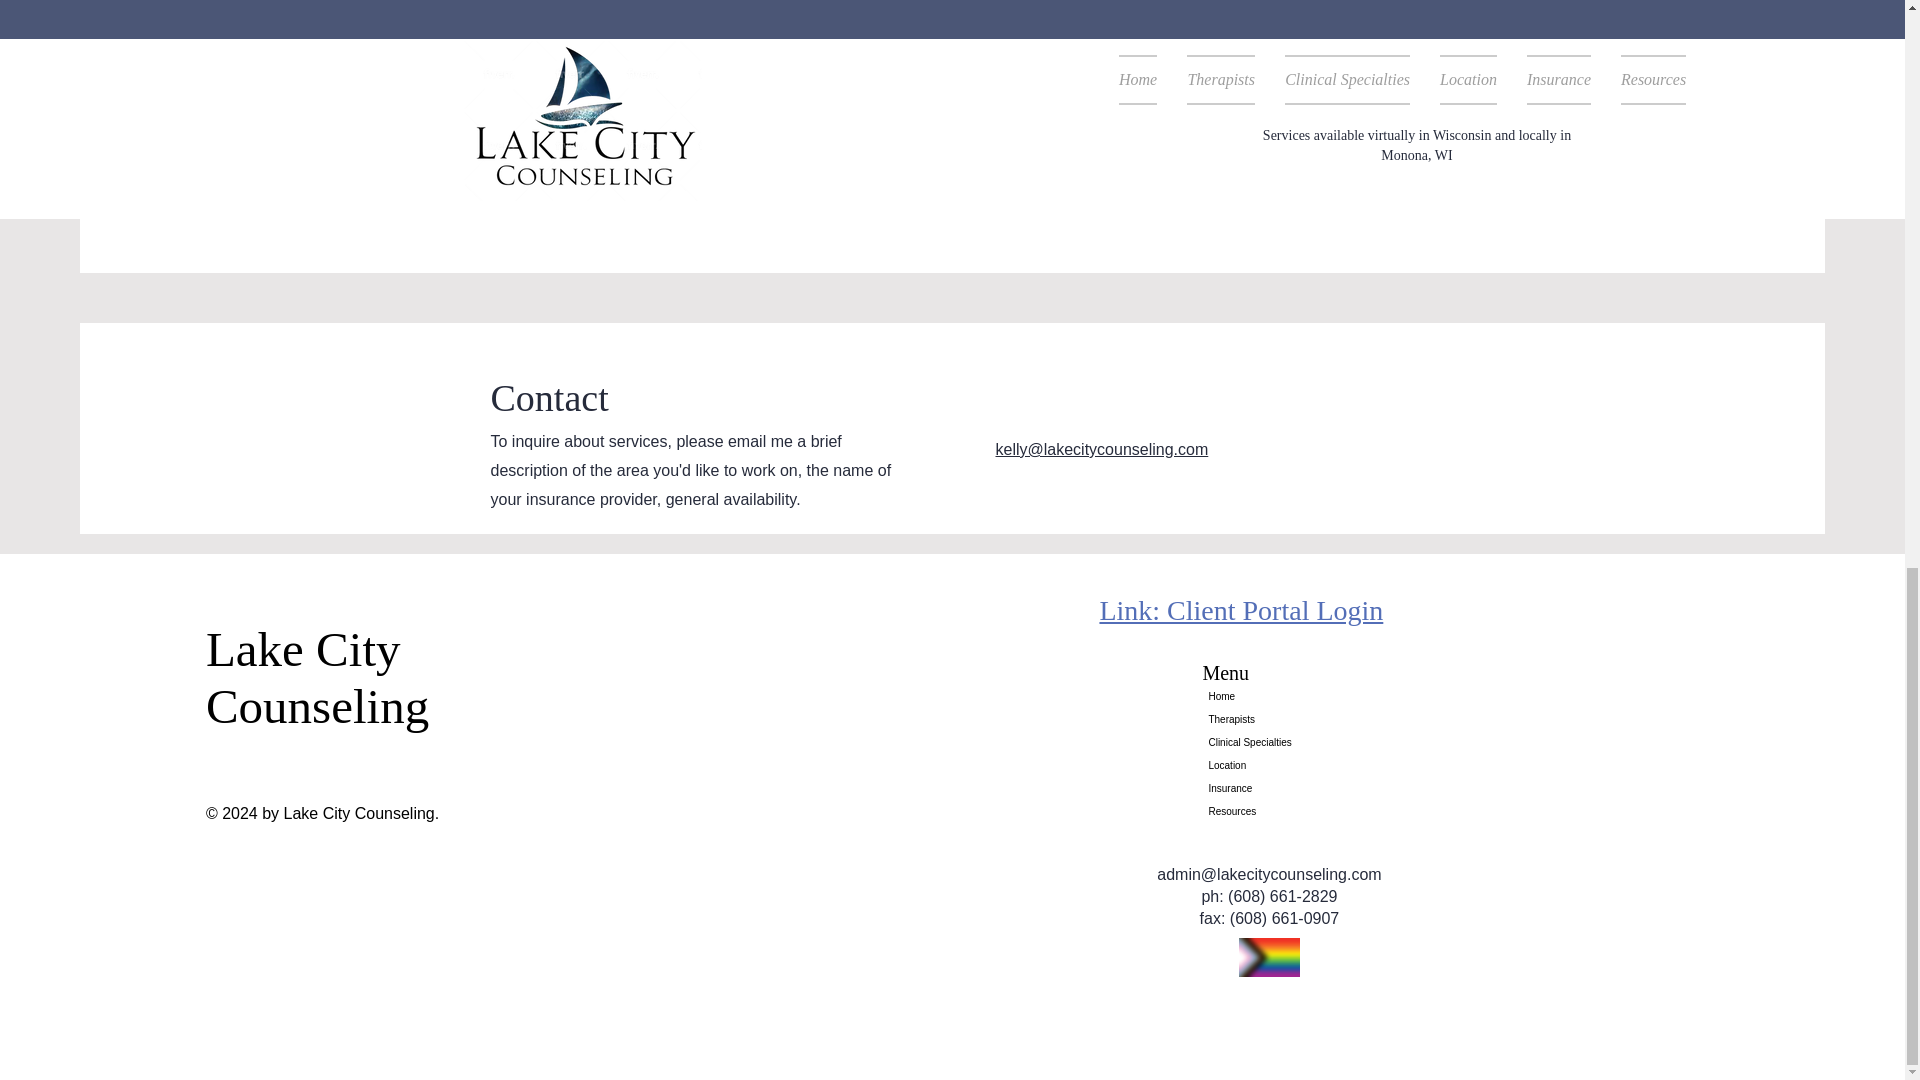  I want to click on Resources, so click(1268, 811).